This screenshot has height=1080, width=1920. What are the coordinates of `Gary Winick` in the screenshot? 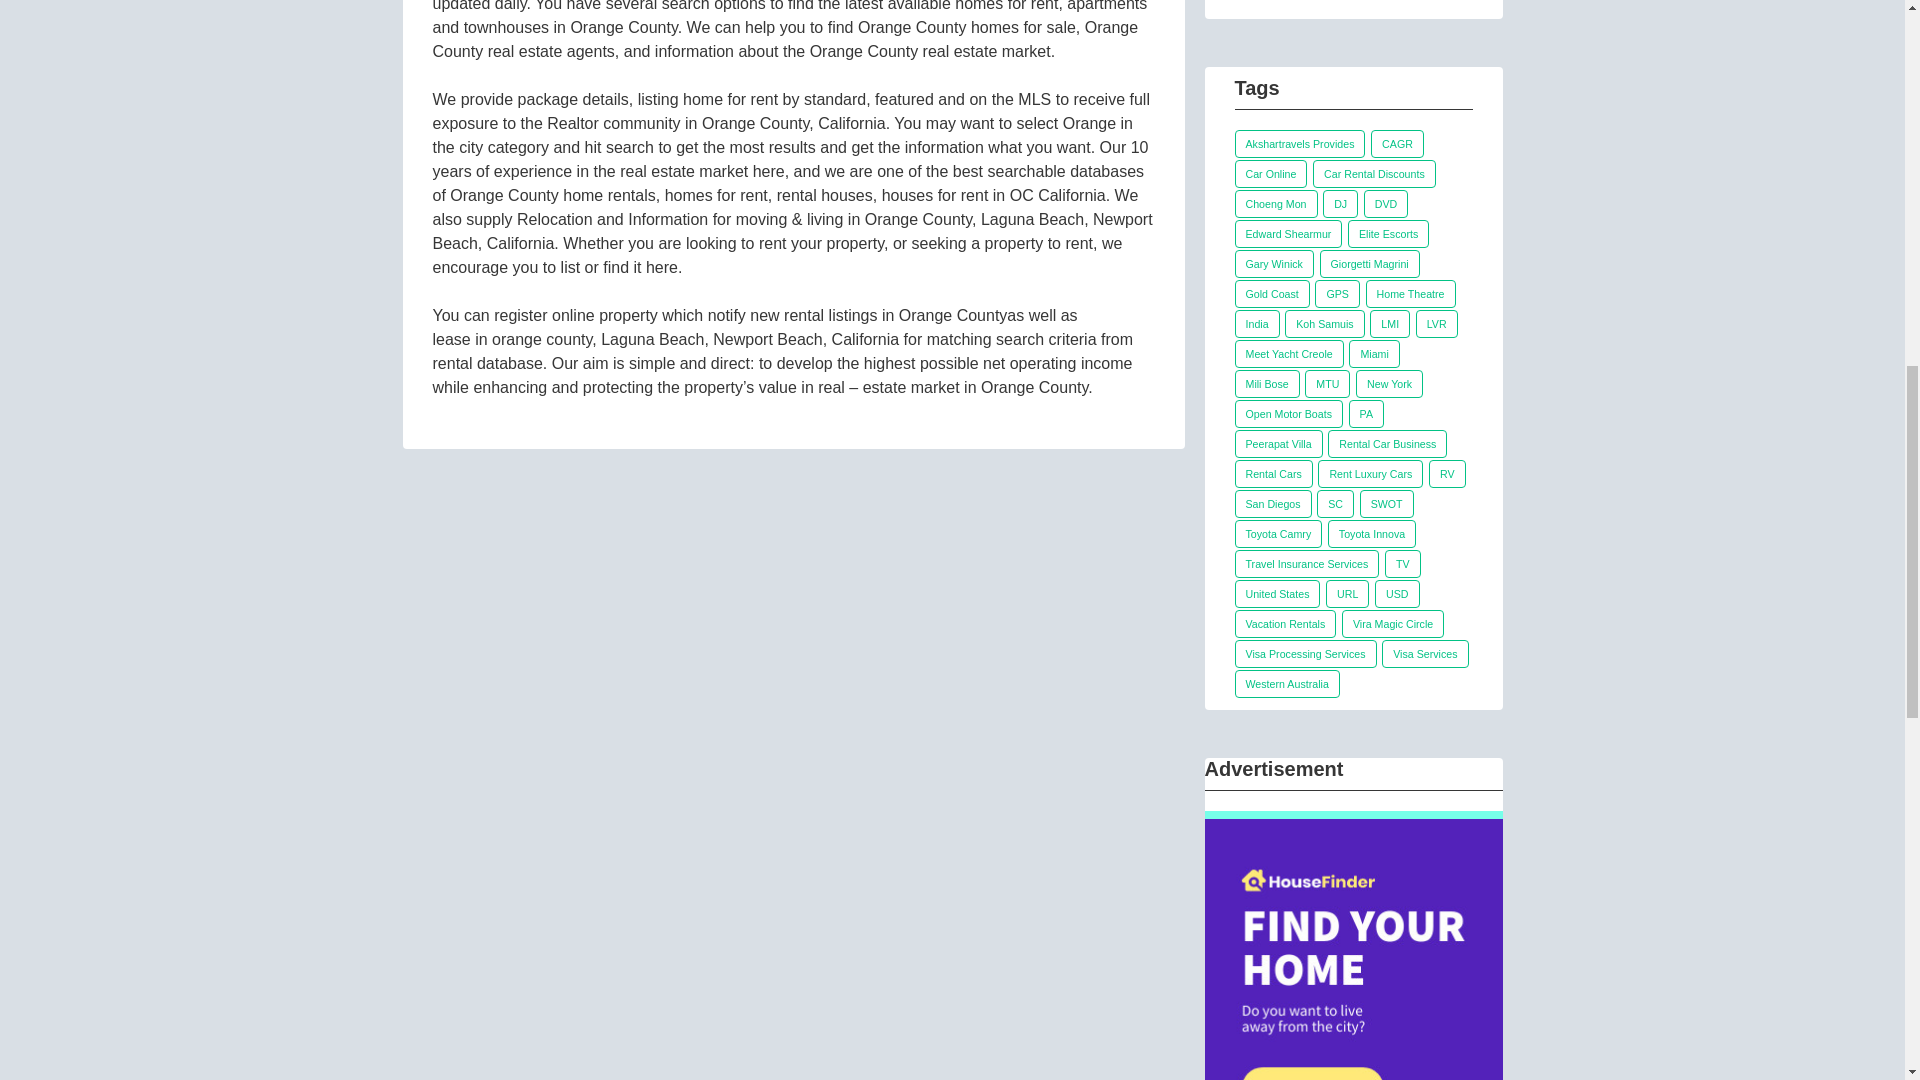 It's located at (1274, 263).